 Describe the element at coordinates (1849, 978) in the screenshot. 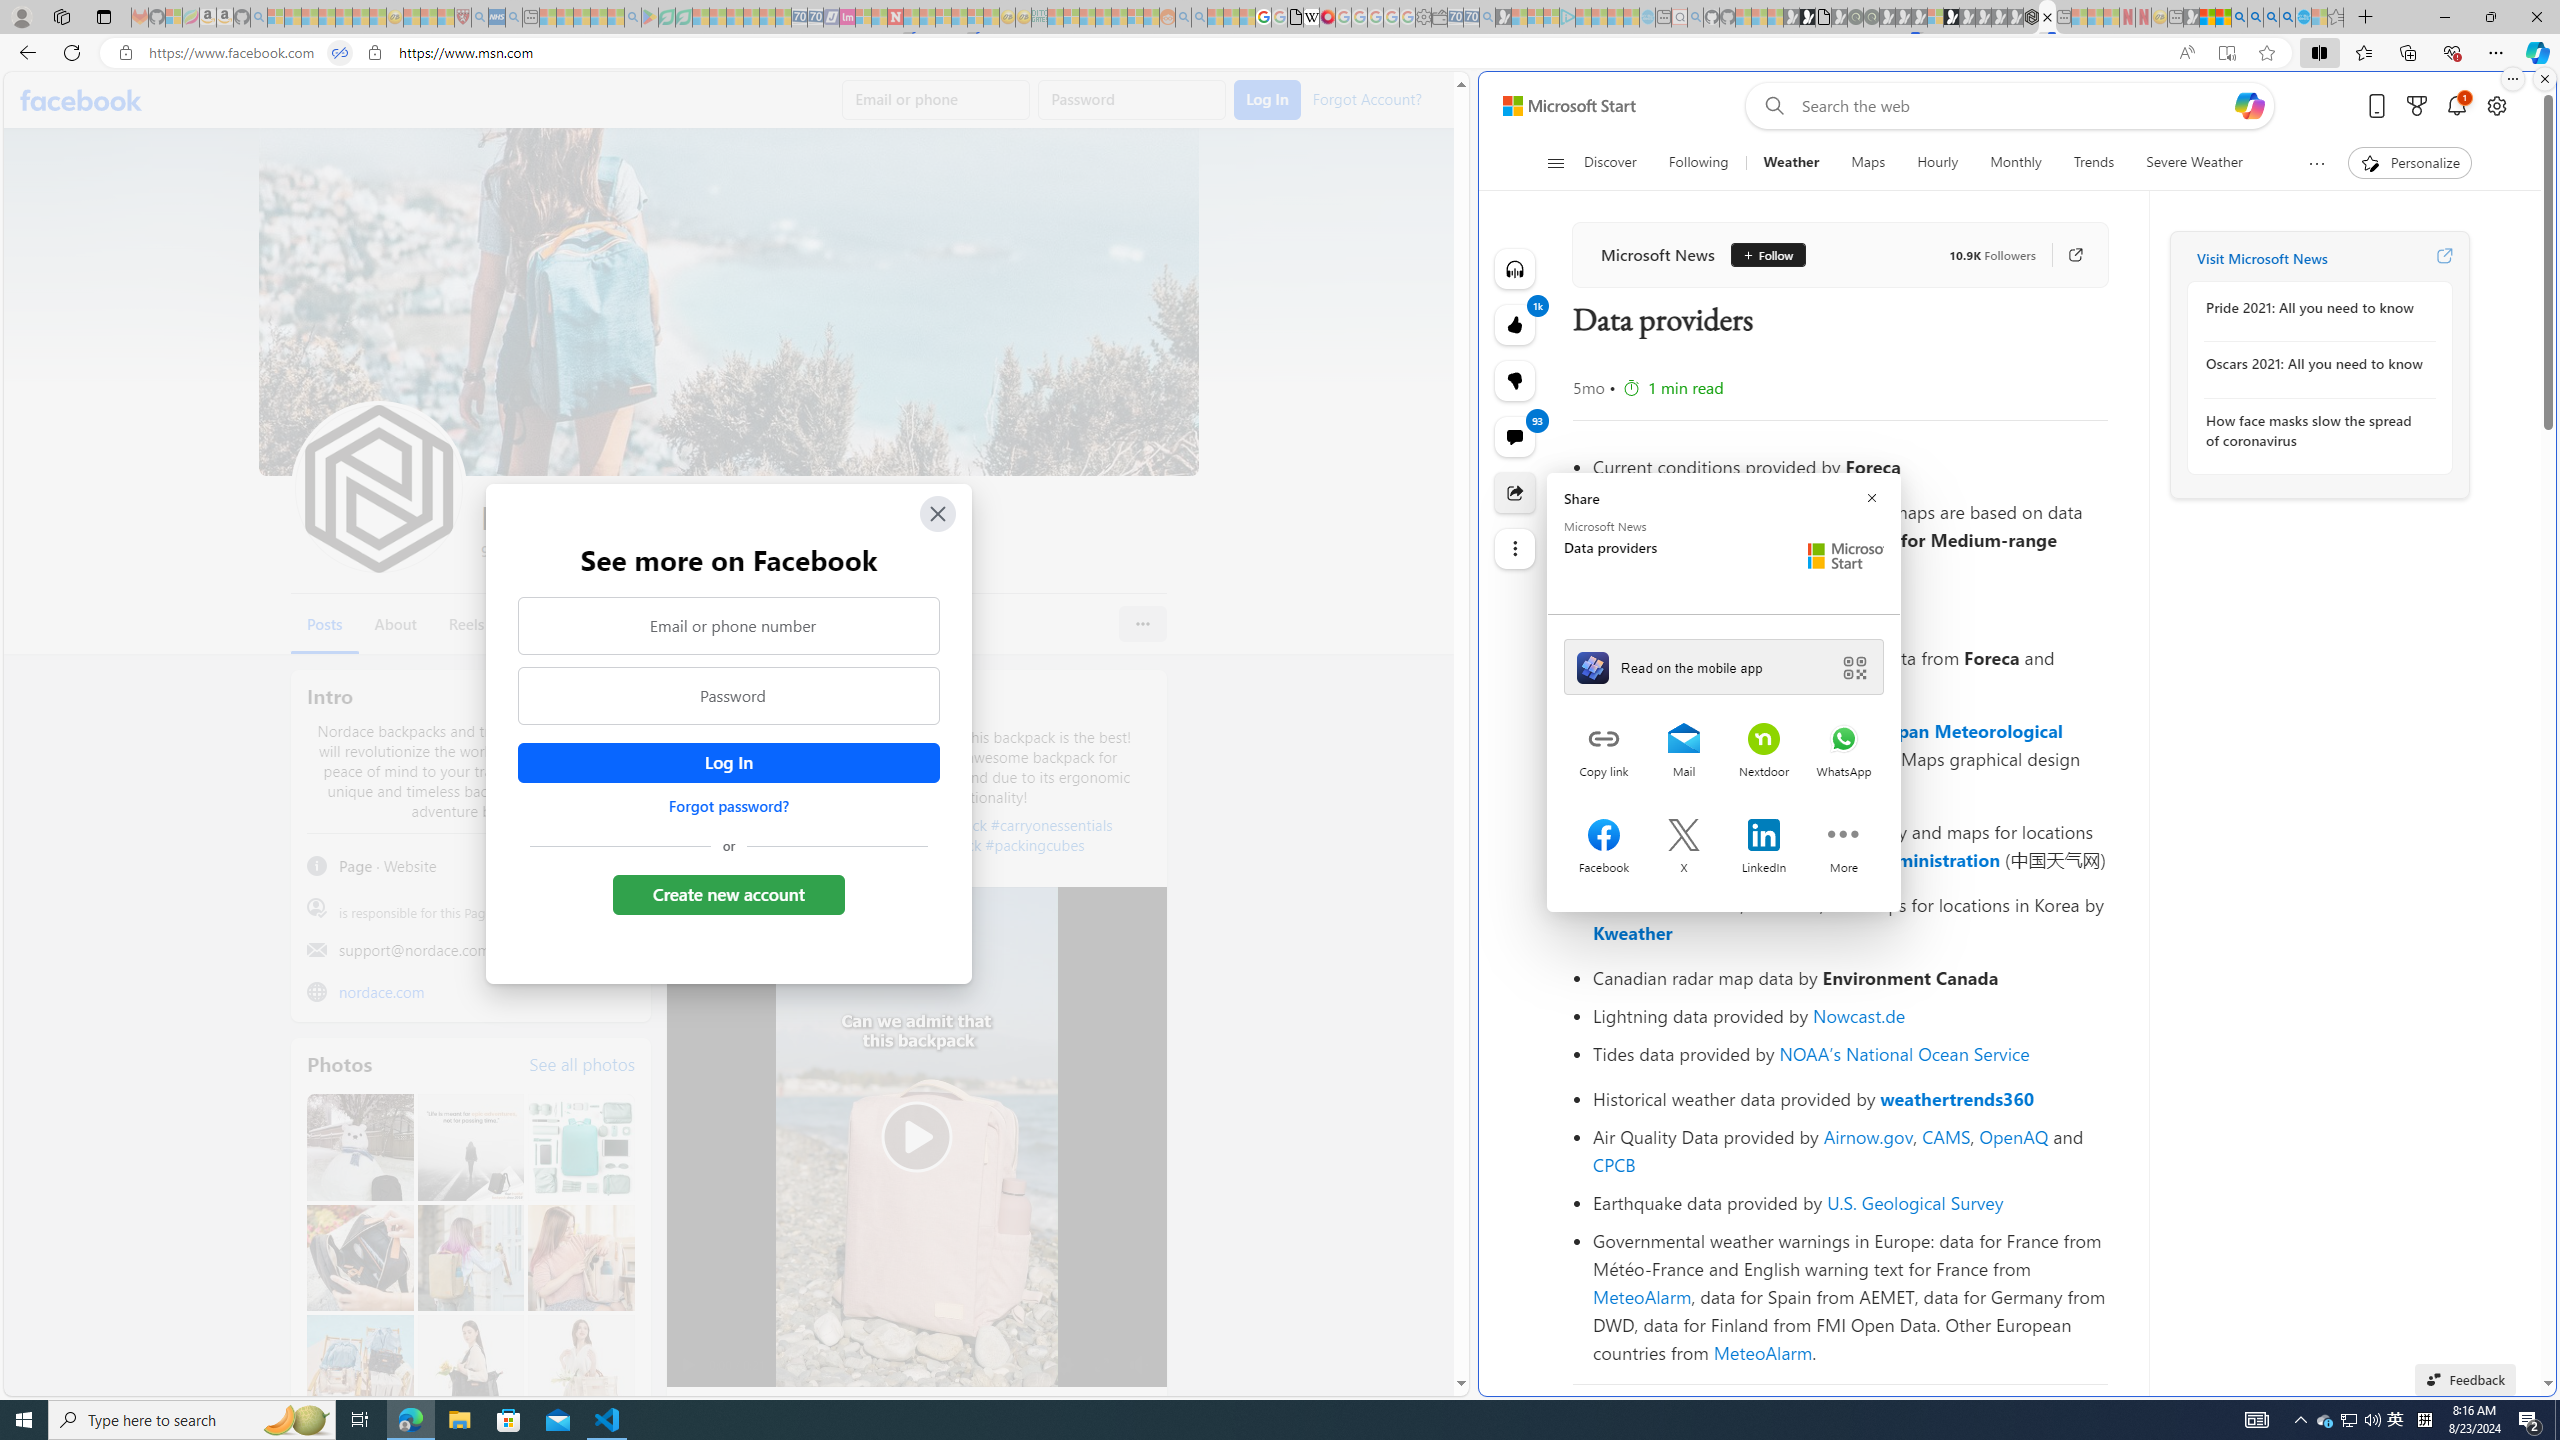

I see `Canadian radar map data by Environment Canada` at that location.